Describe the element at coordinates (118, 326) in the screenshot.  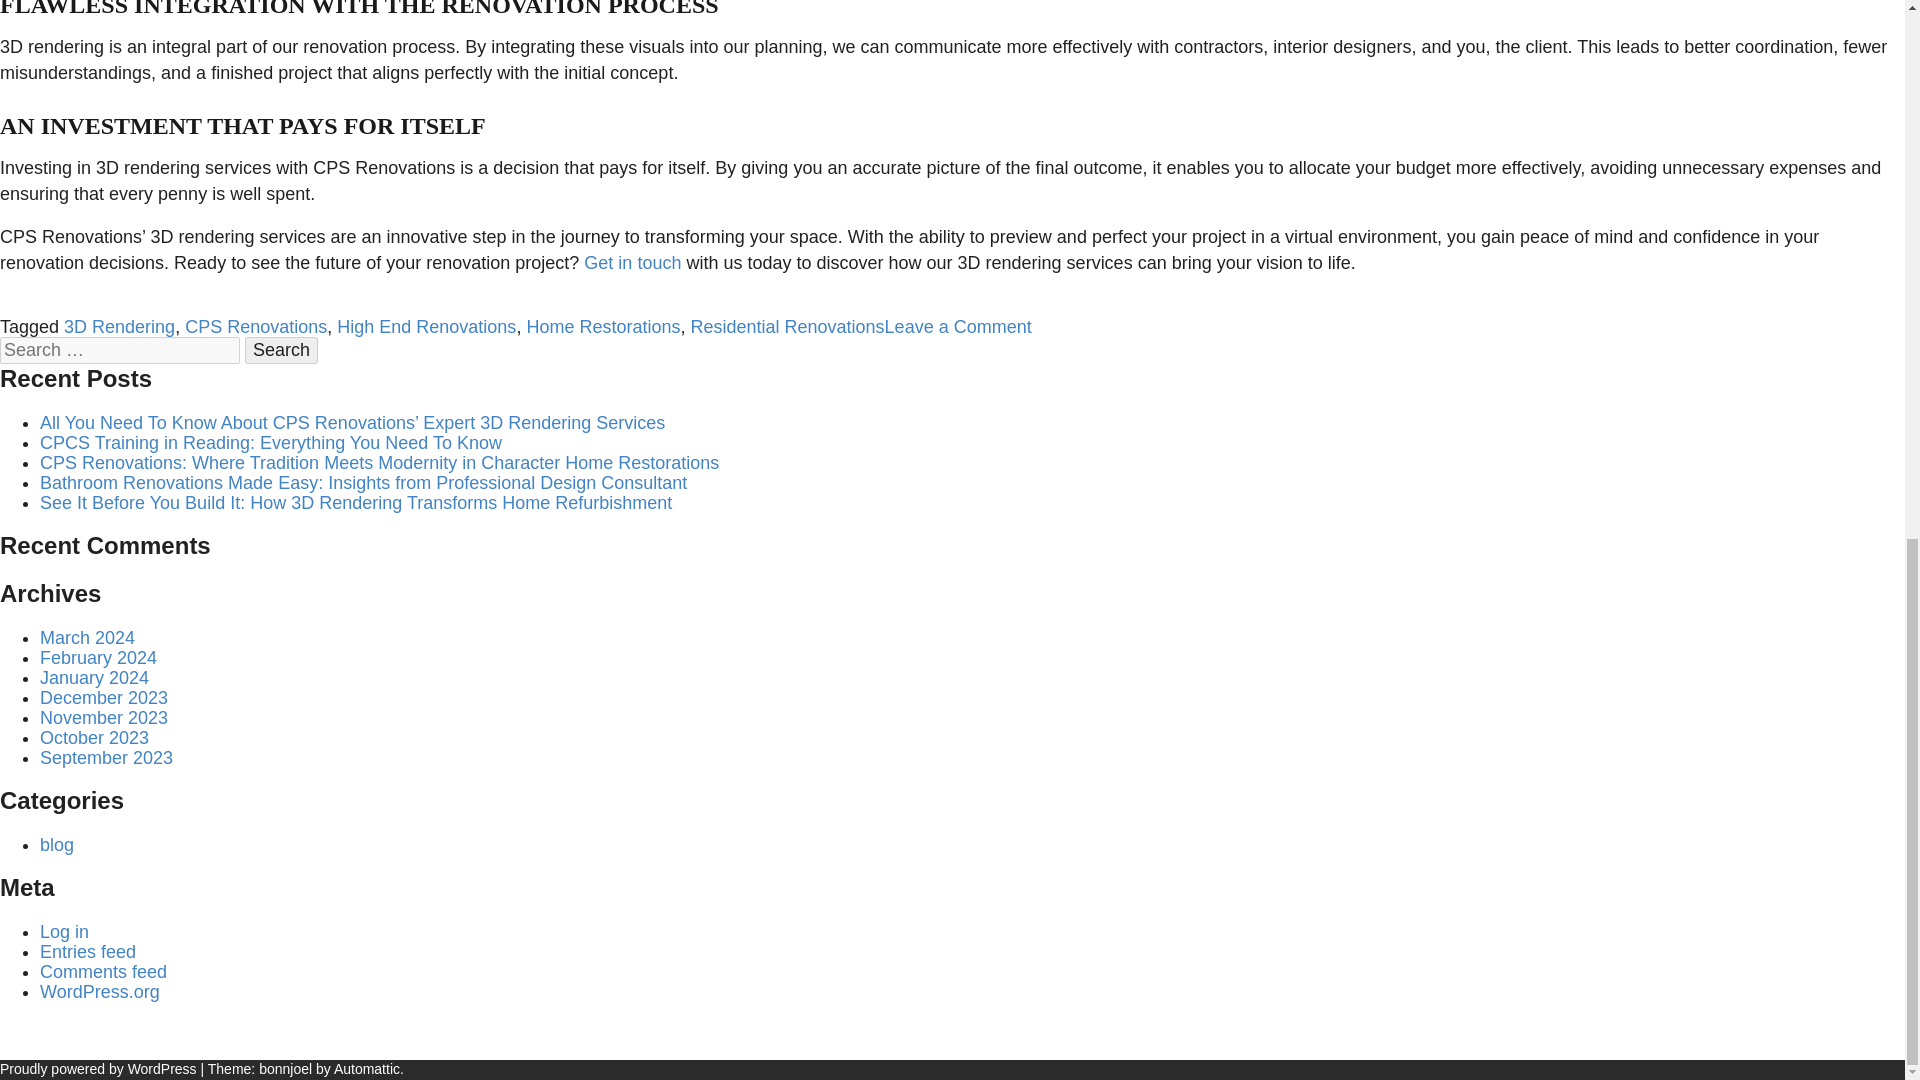
I see `3D Rendering` at that location.